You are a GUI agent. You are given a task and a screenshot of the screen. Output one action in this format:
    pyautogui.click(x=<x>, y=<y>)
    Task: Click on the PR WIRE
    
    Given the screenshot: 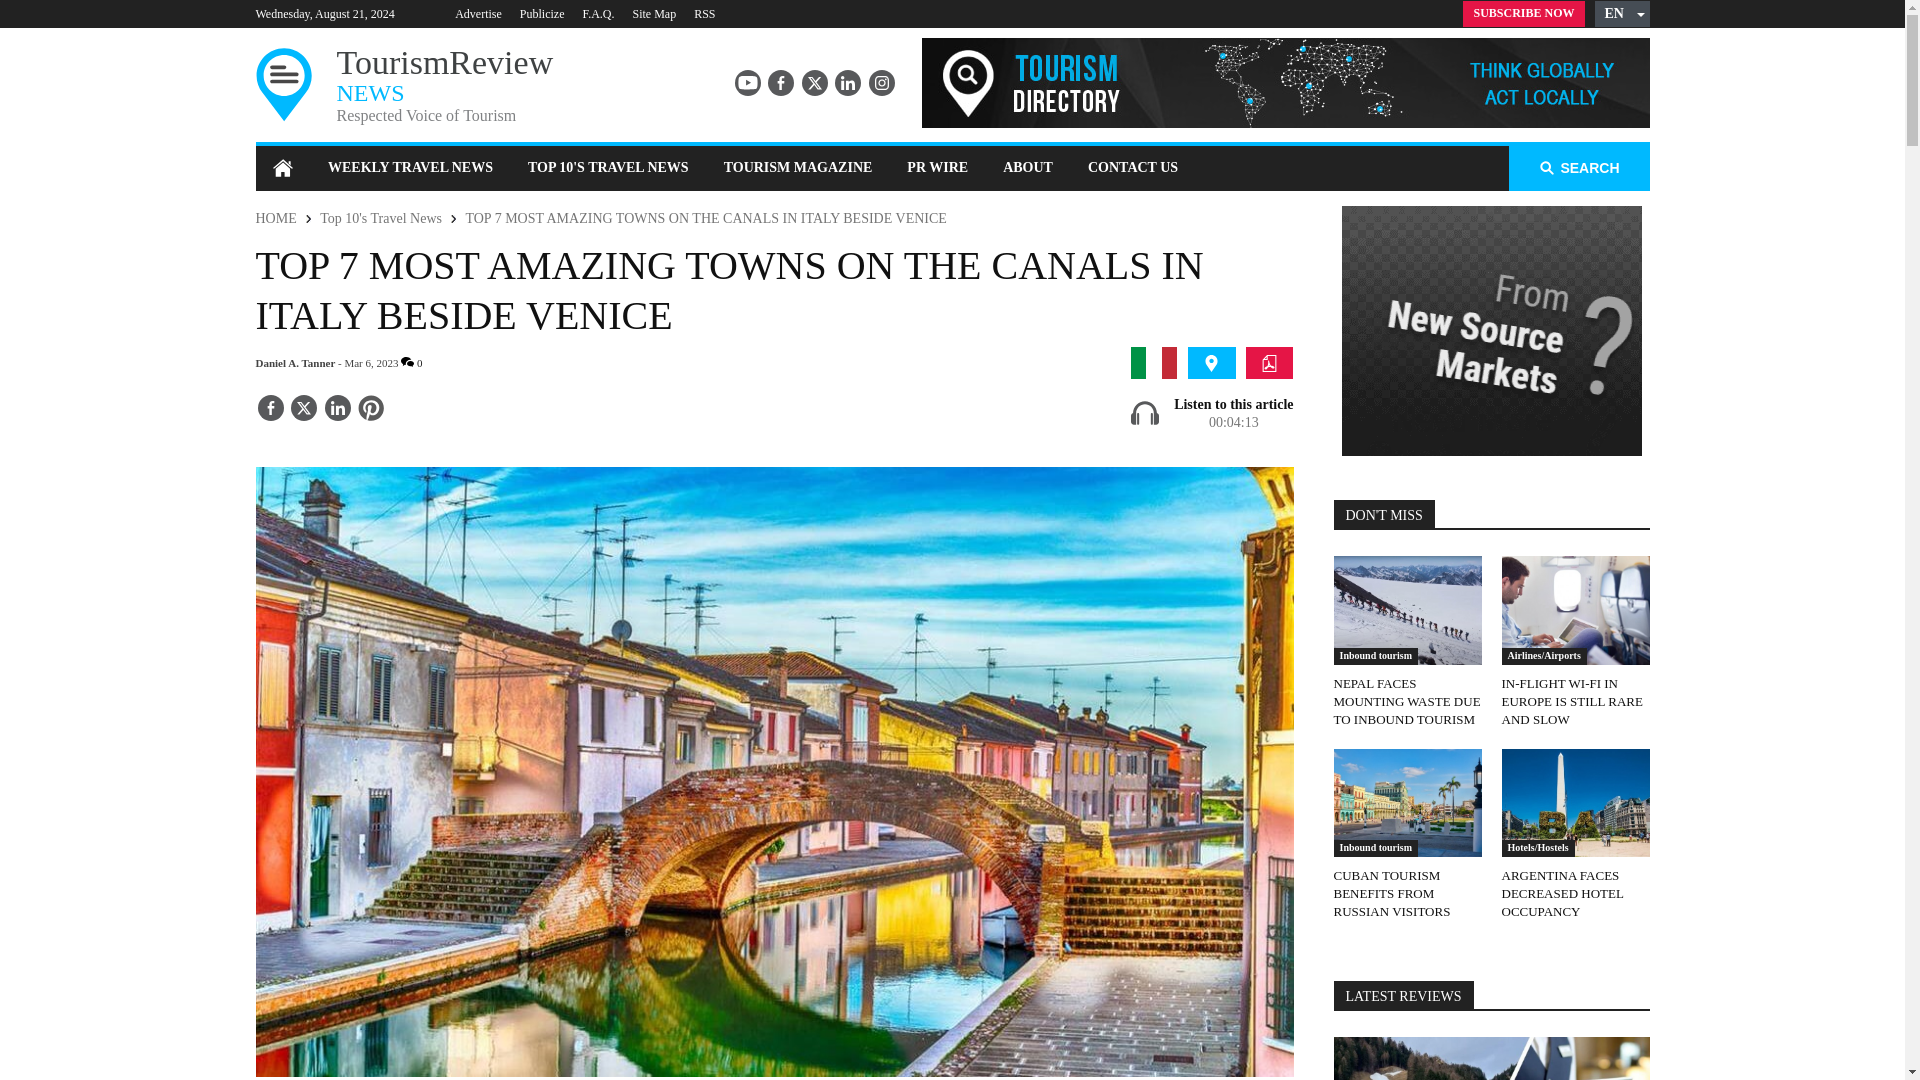 What is the action you would take?
    pyautogui.click(x=938, y=168)
    